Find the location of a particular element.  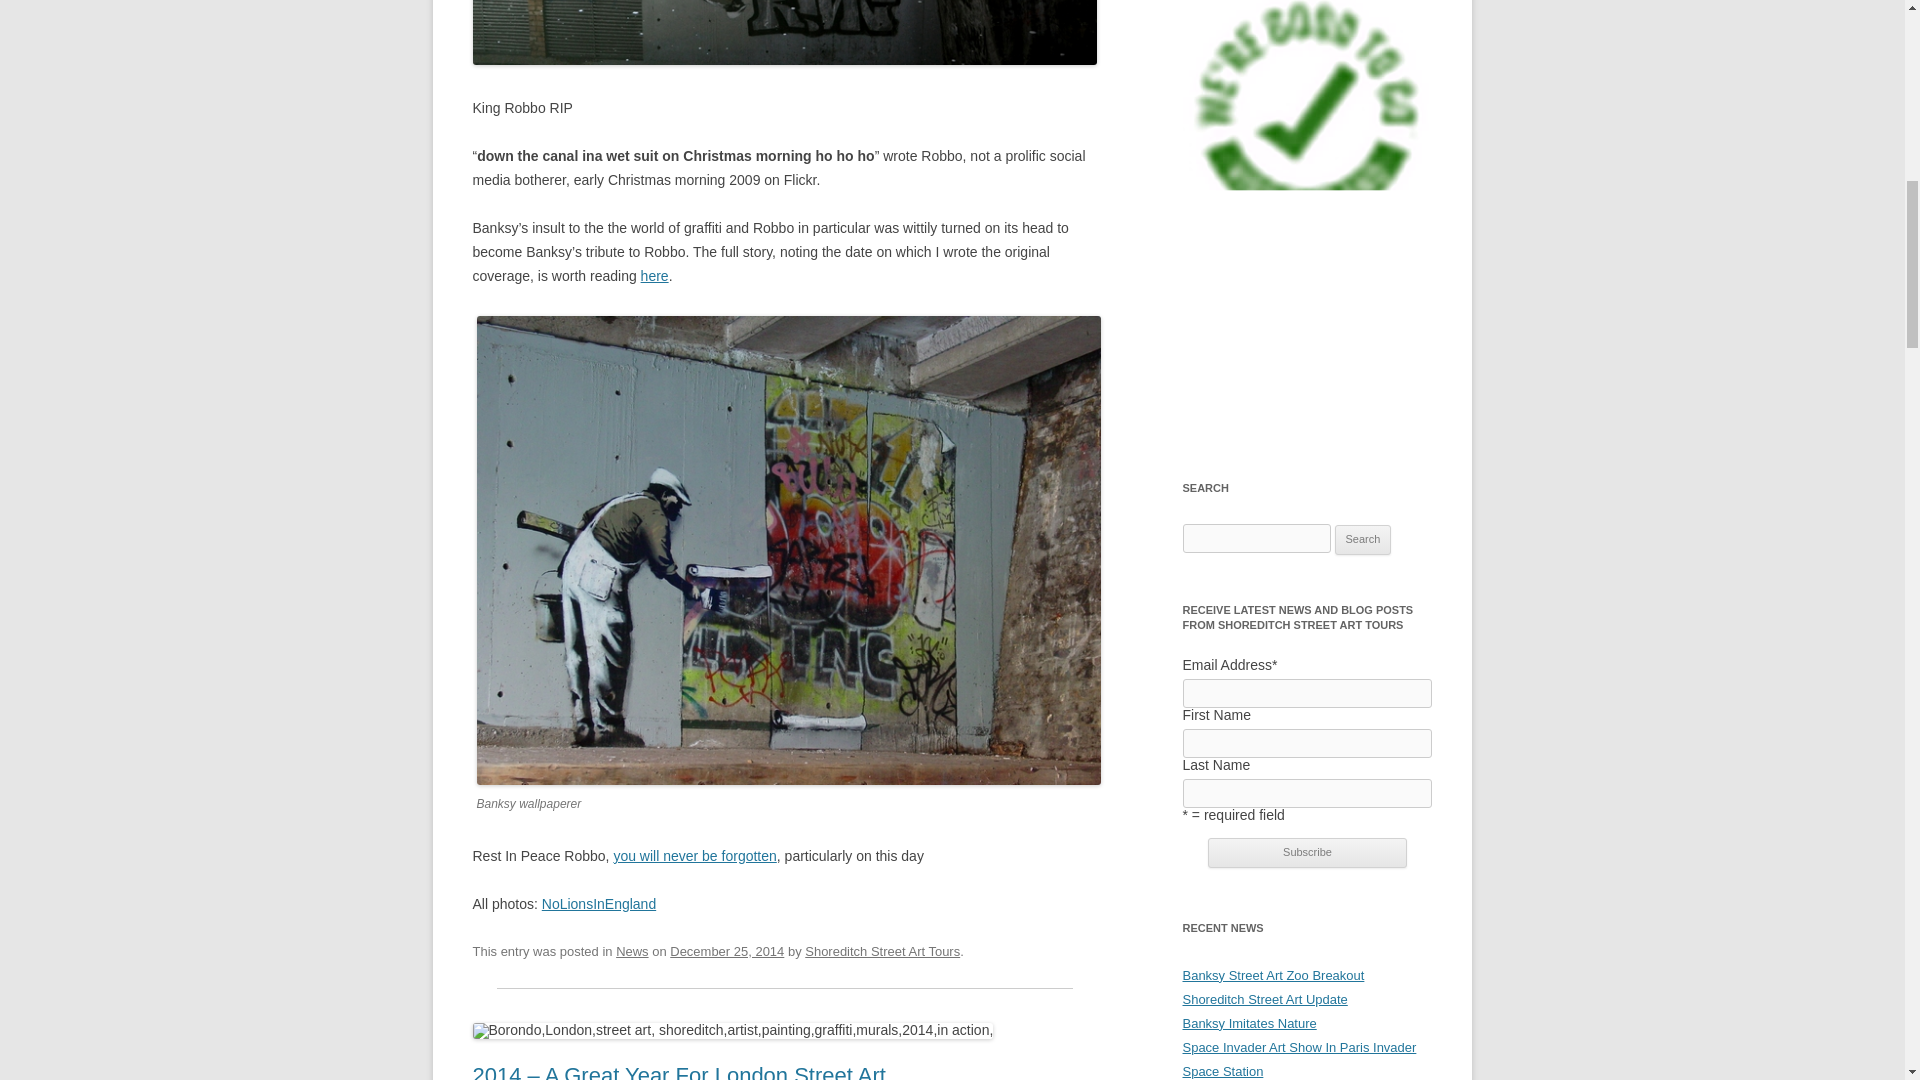

View all posts by Shoreditch Street Art Tours is located at coordinates (882, 951).